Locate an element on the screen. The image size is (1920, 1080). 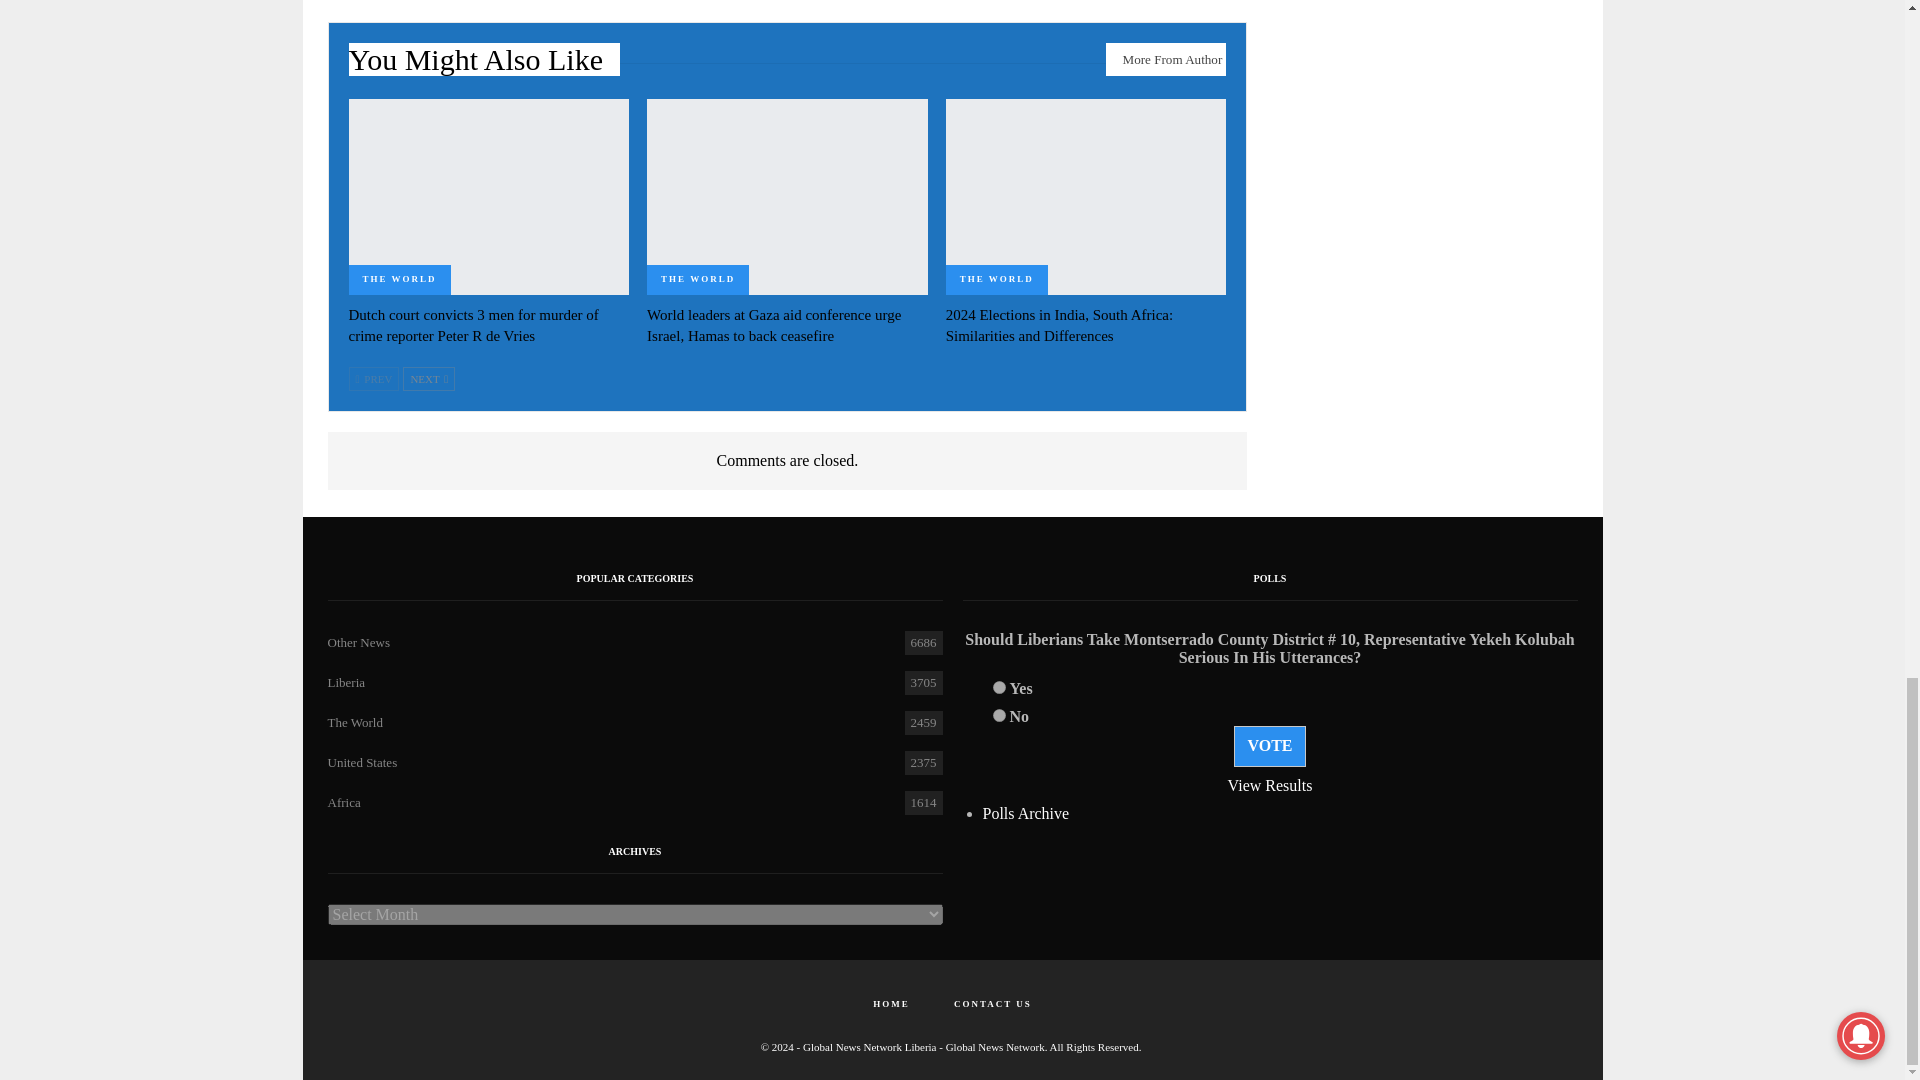
You Might Also Like is located at coordinates (484, 64).